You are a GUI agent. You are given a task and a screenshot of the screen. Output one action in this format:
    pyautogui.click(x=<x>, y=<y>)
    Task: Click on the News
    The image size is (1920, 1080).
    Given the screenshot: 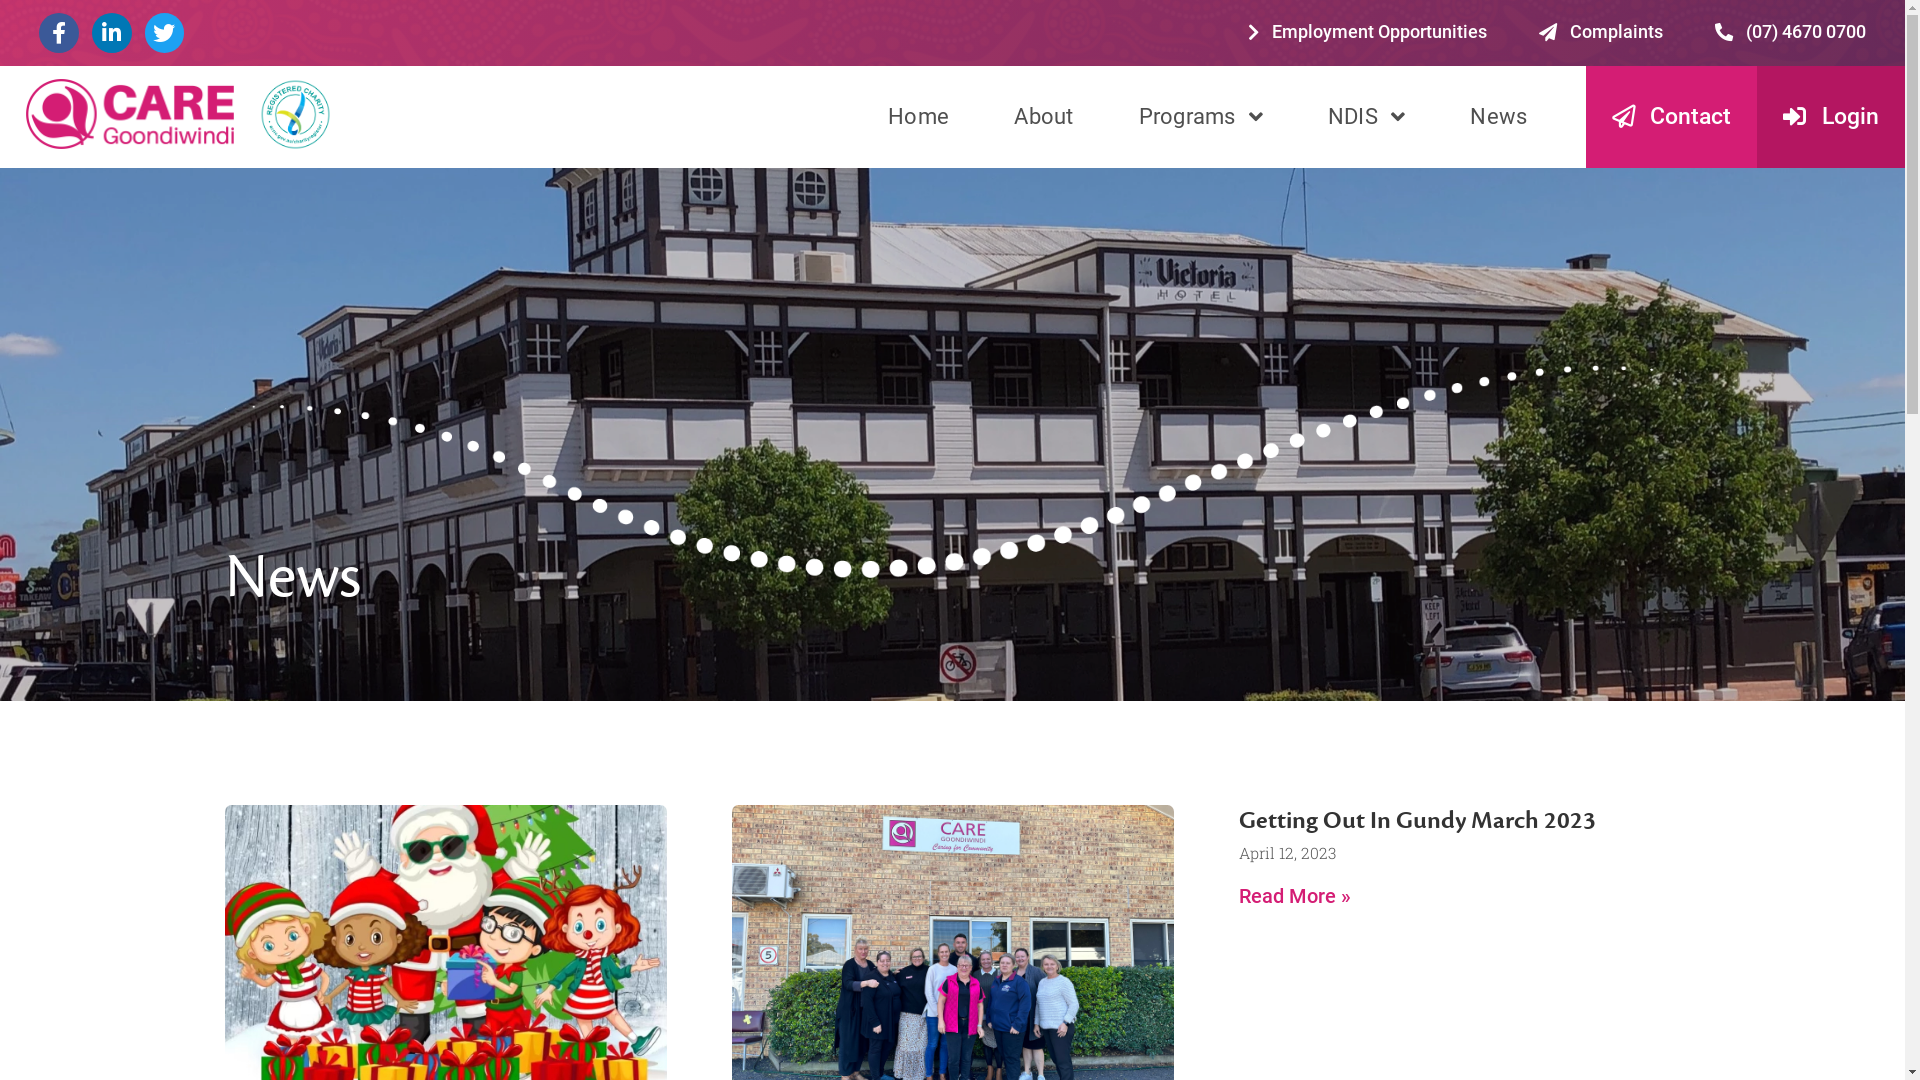 What is the action you would take?
    pyautogui.click(x=1153, y=90)
    